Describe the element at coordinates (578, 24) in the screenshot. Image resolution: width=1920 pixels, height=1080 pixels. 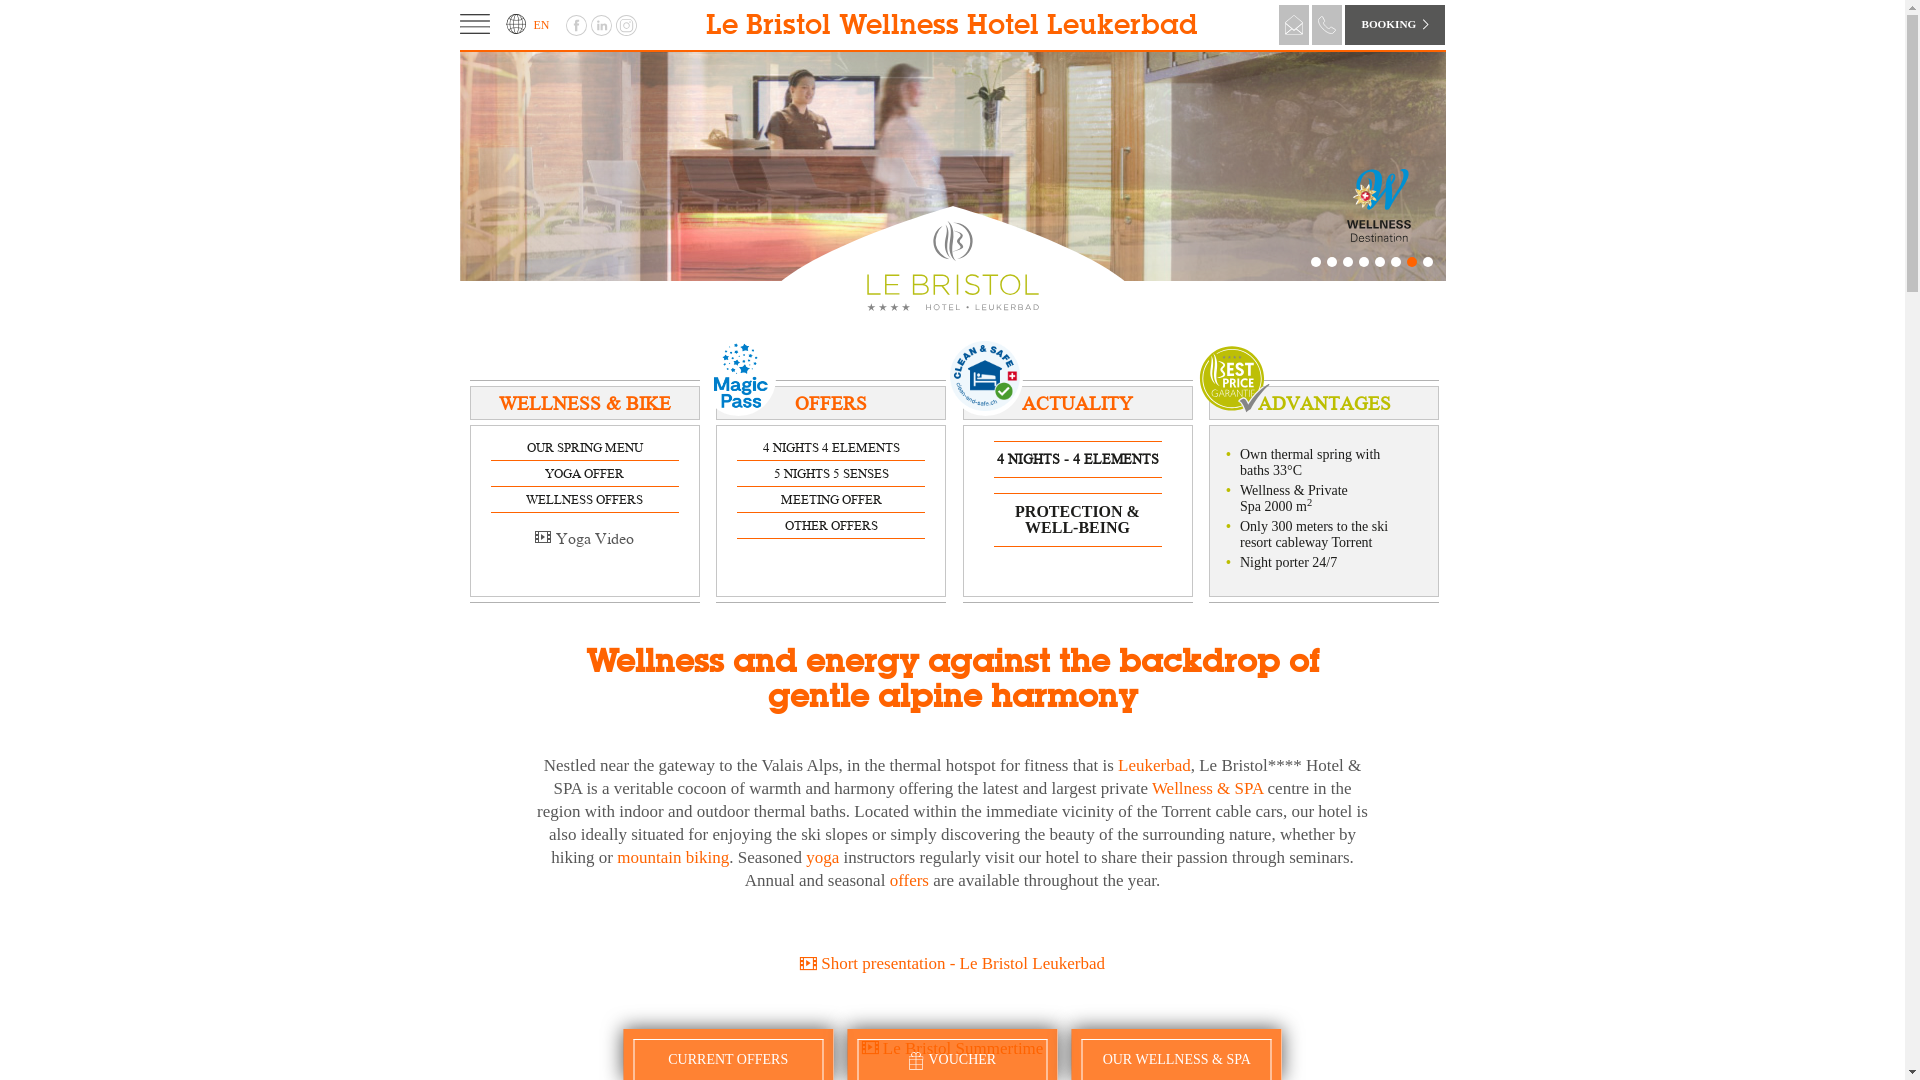
I see `Facebook` at that location.